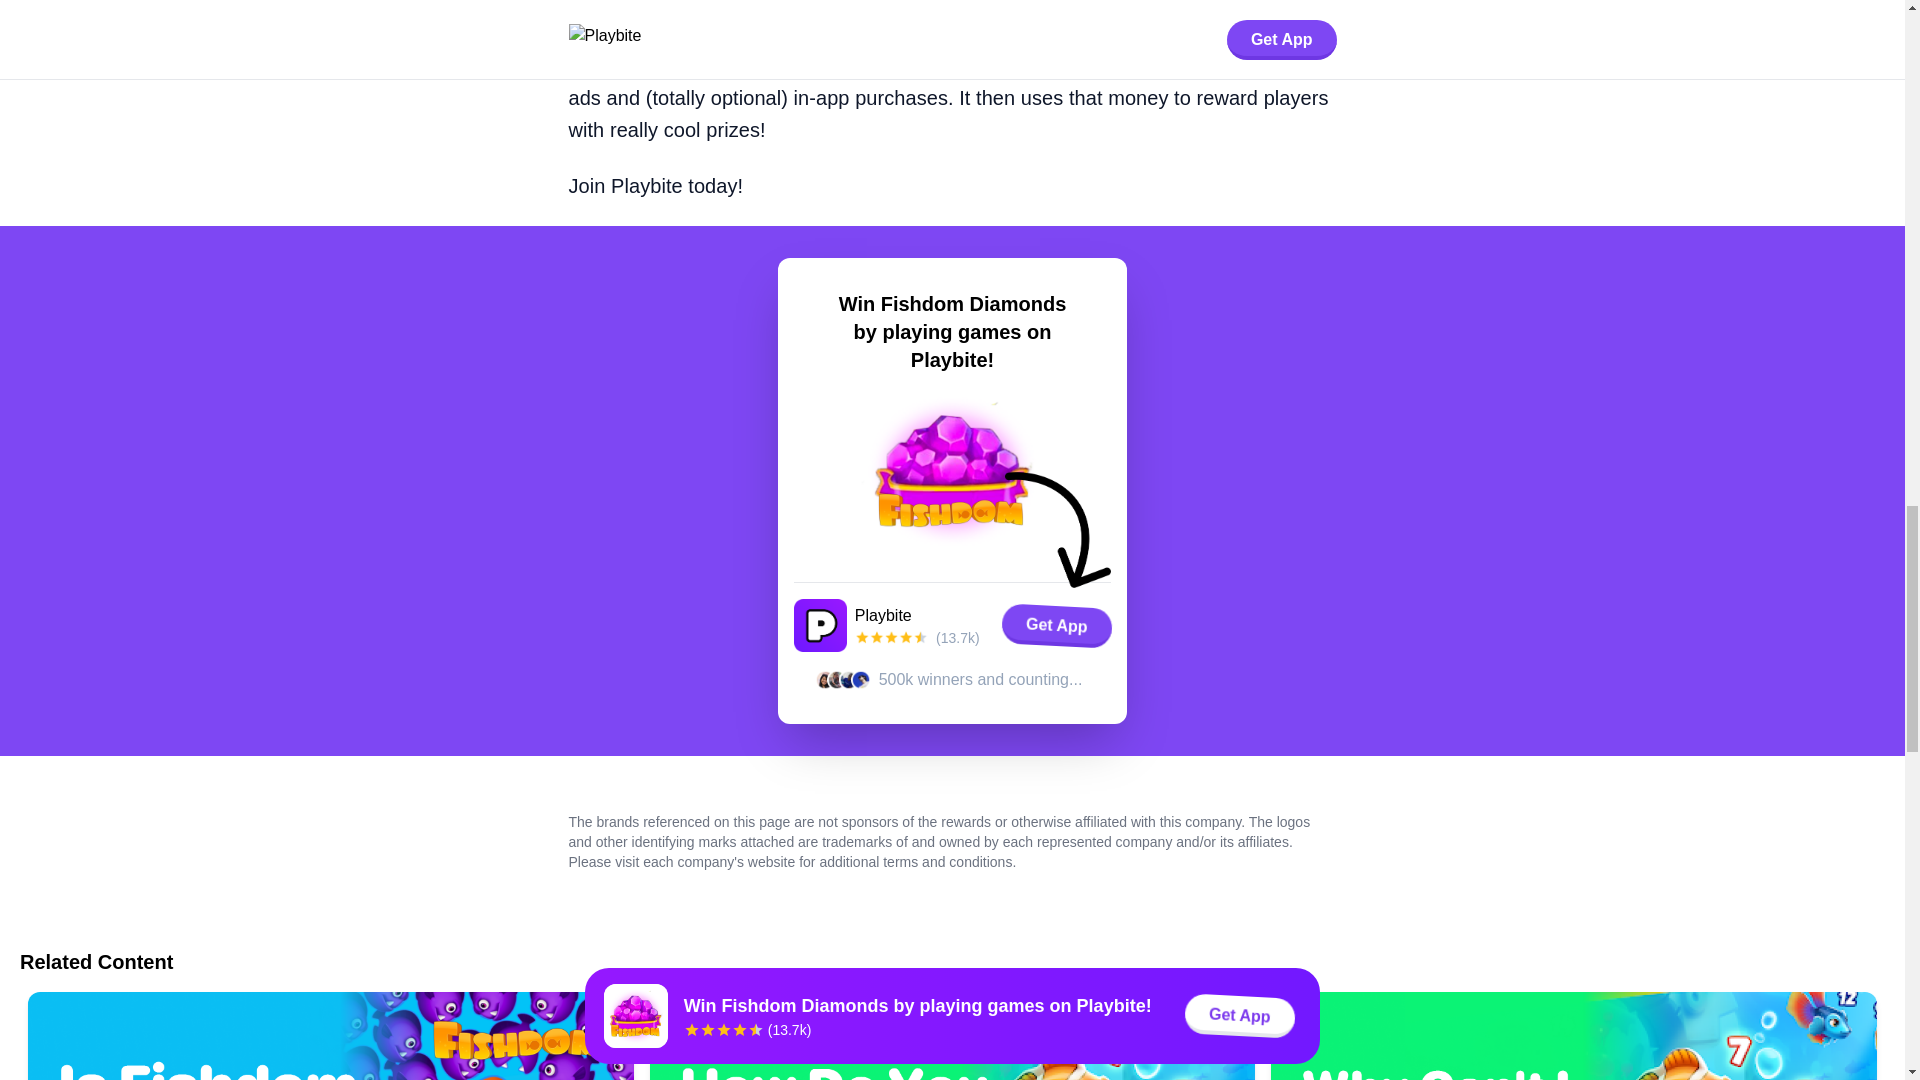 The width and height of the screenshot is (1920, 1080). I want to click on Join Playbite, so click(624, 185).